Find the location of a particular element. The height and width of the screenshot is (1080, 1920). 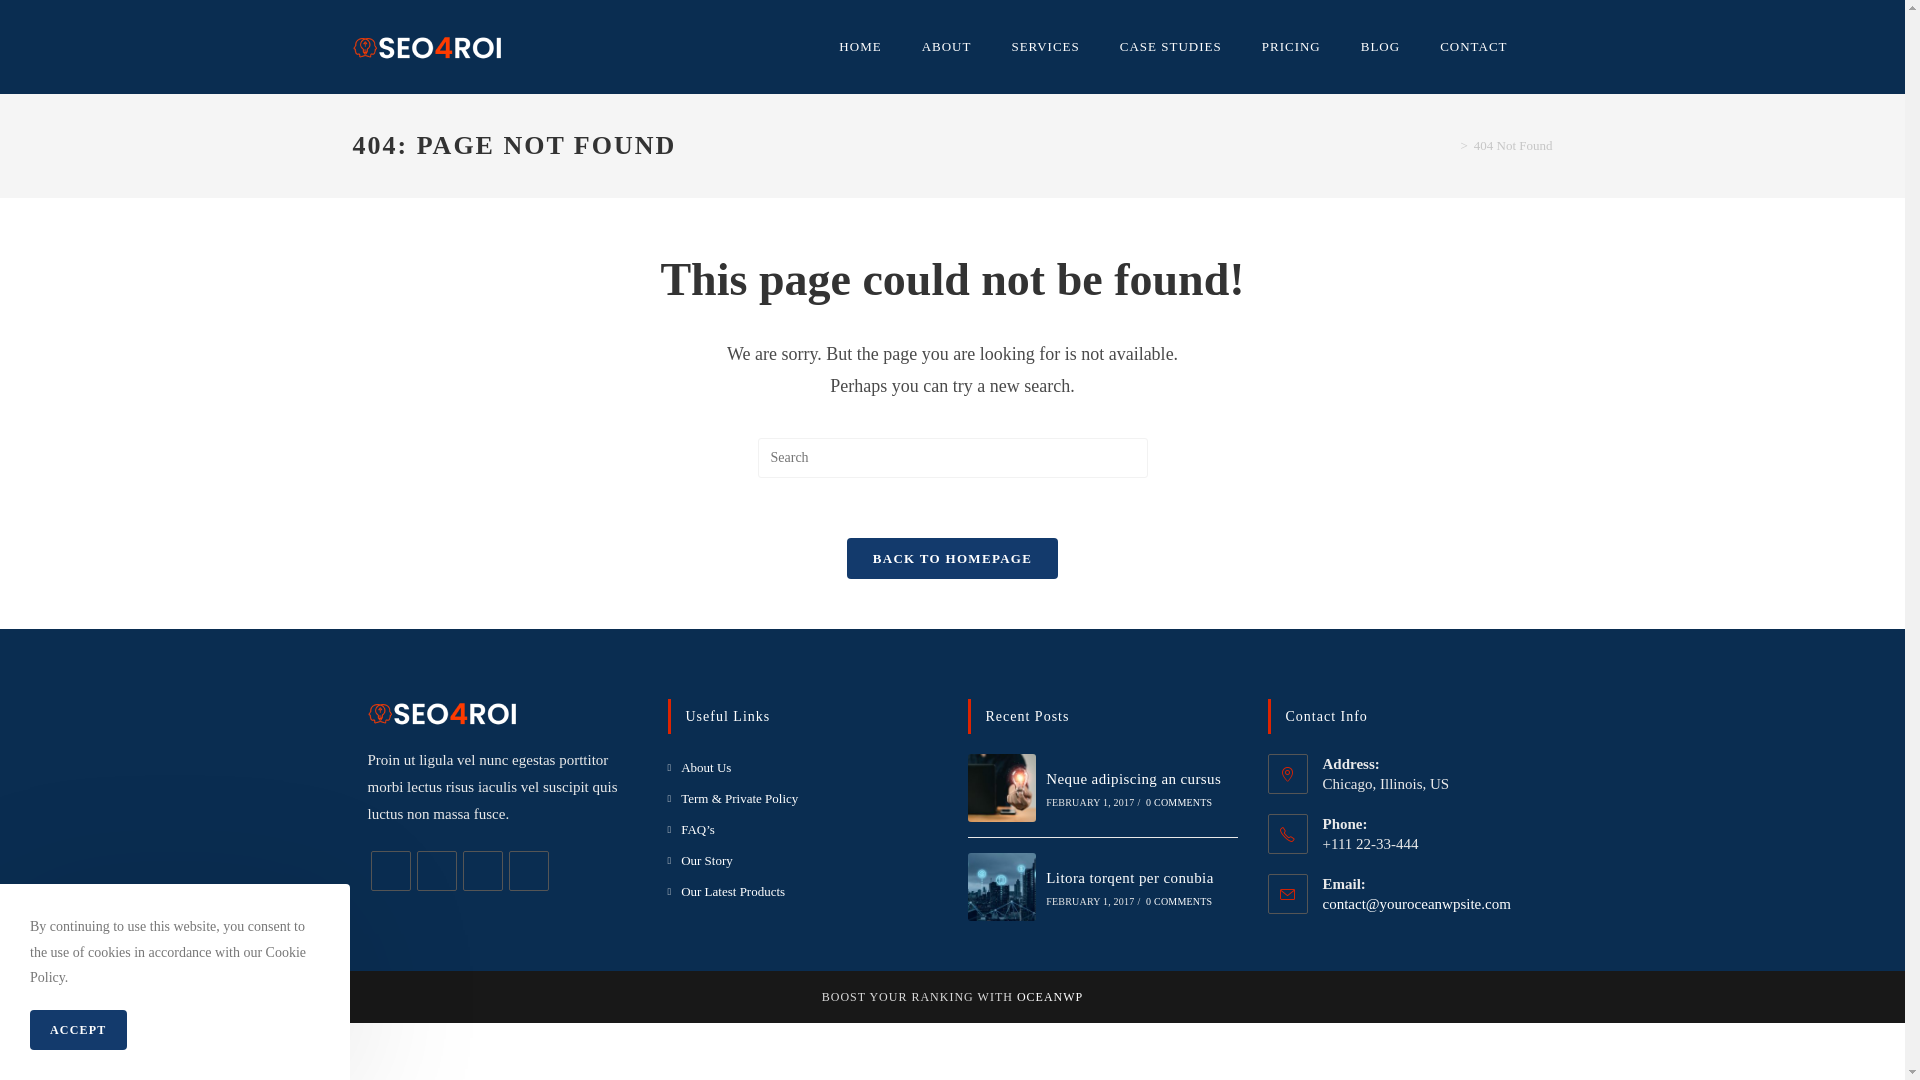

OCEANWP is located at coordinates (1050, 997).